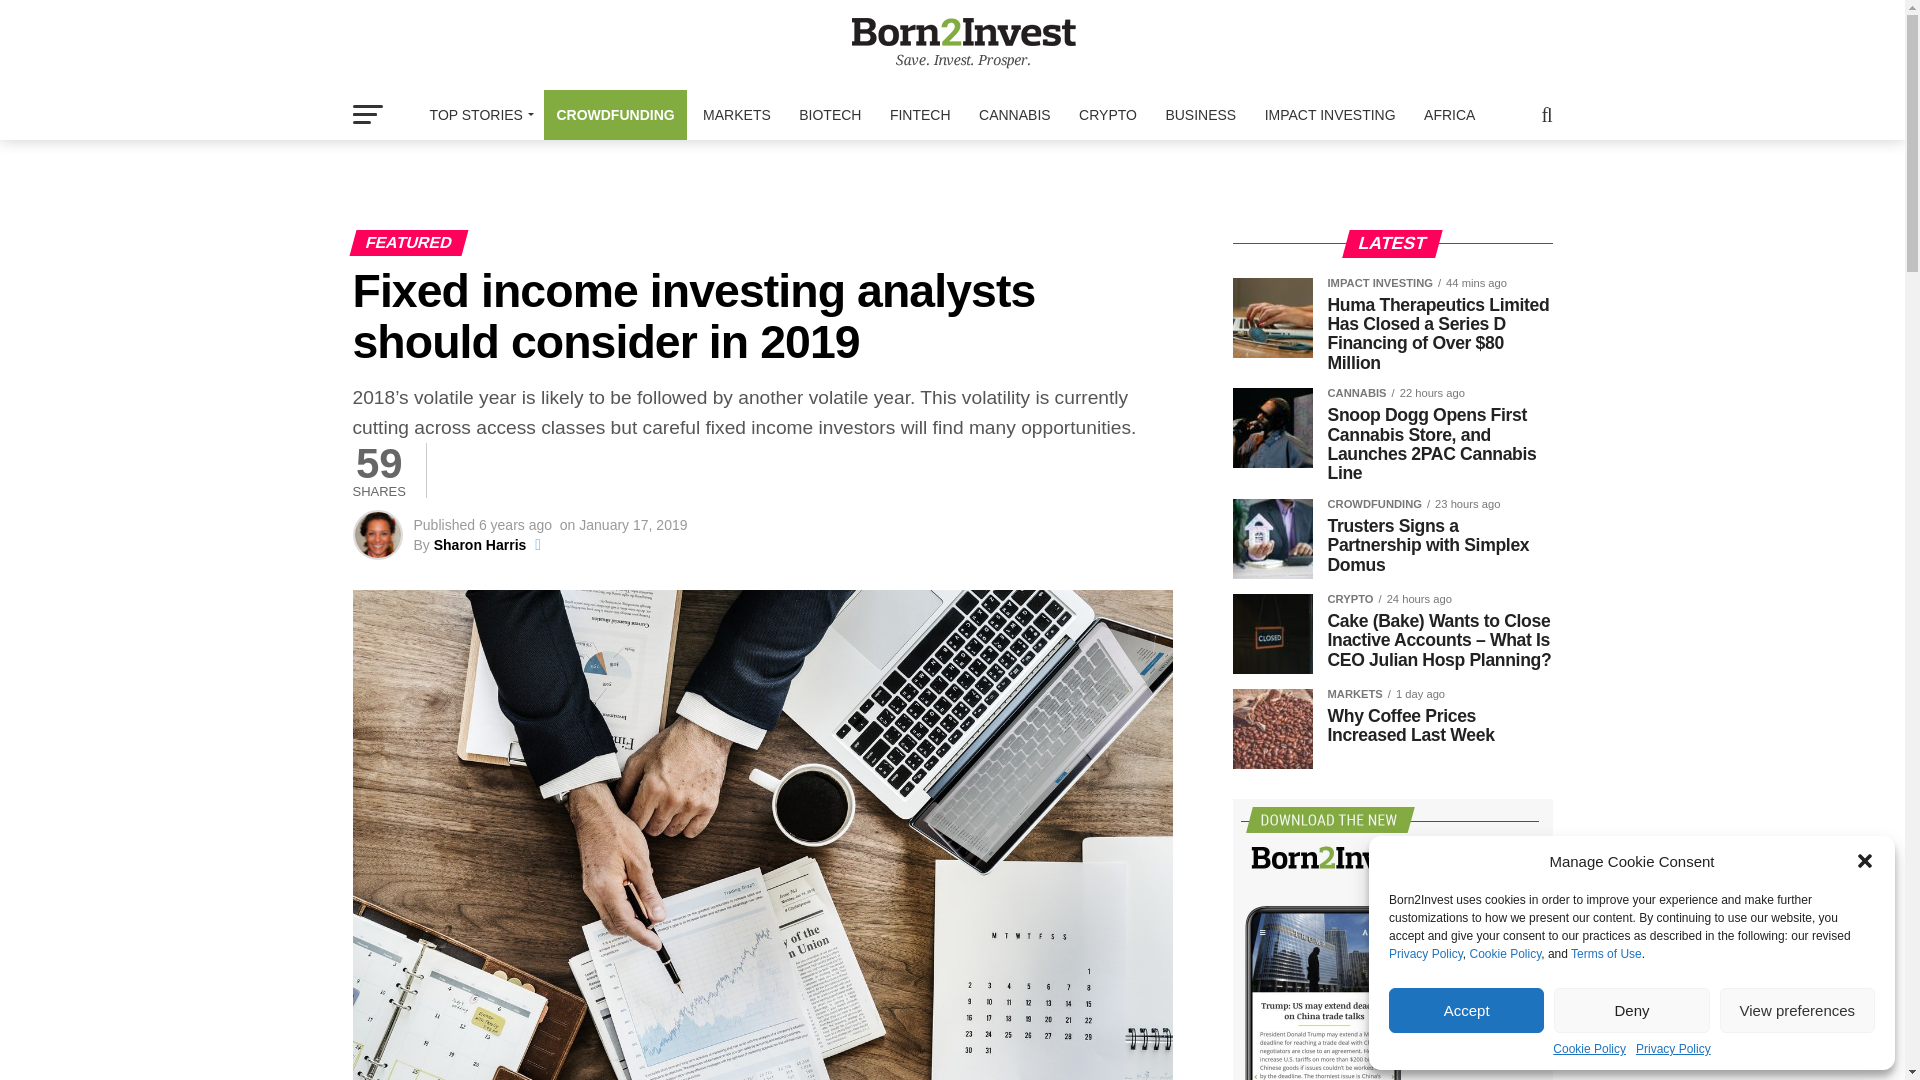  Describe the element at coordinates (1606, 954) in the screenshot. I see `Terms of Use` at that location.